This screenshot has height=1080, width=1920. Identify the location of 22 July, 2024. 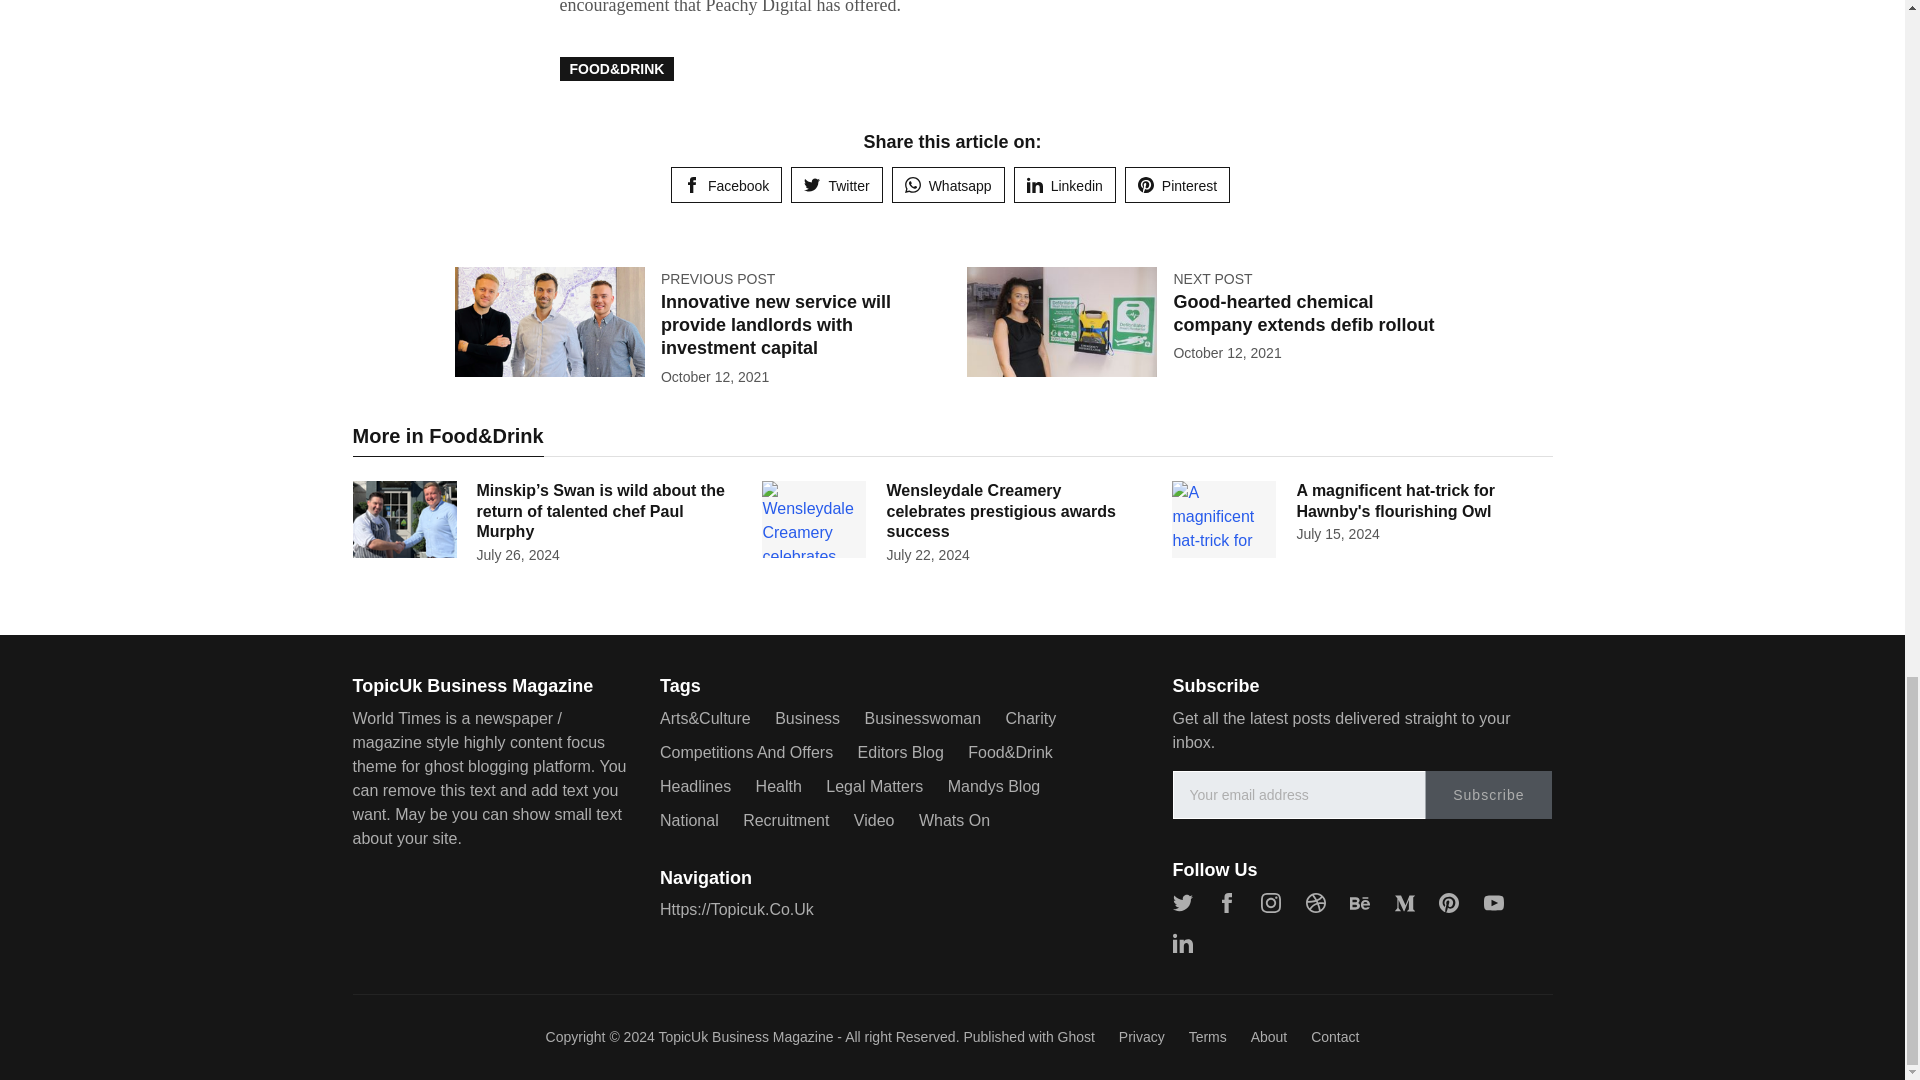
(927, 554).